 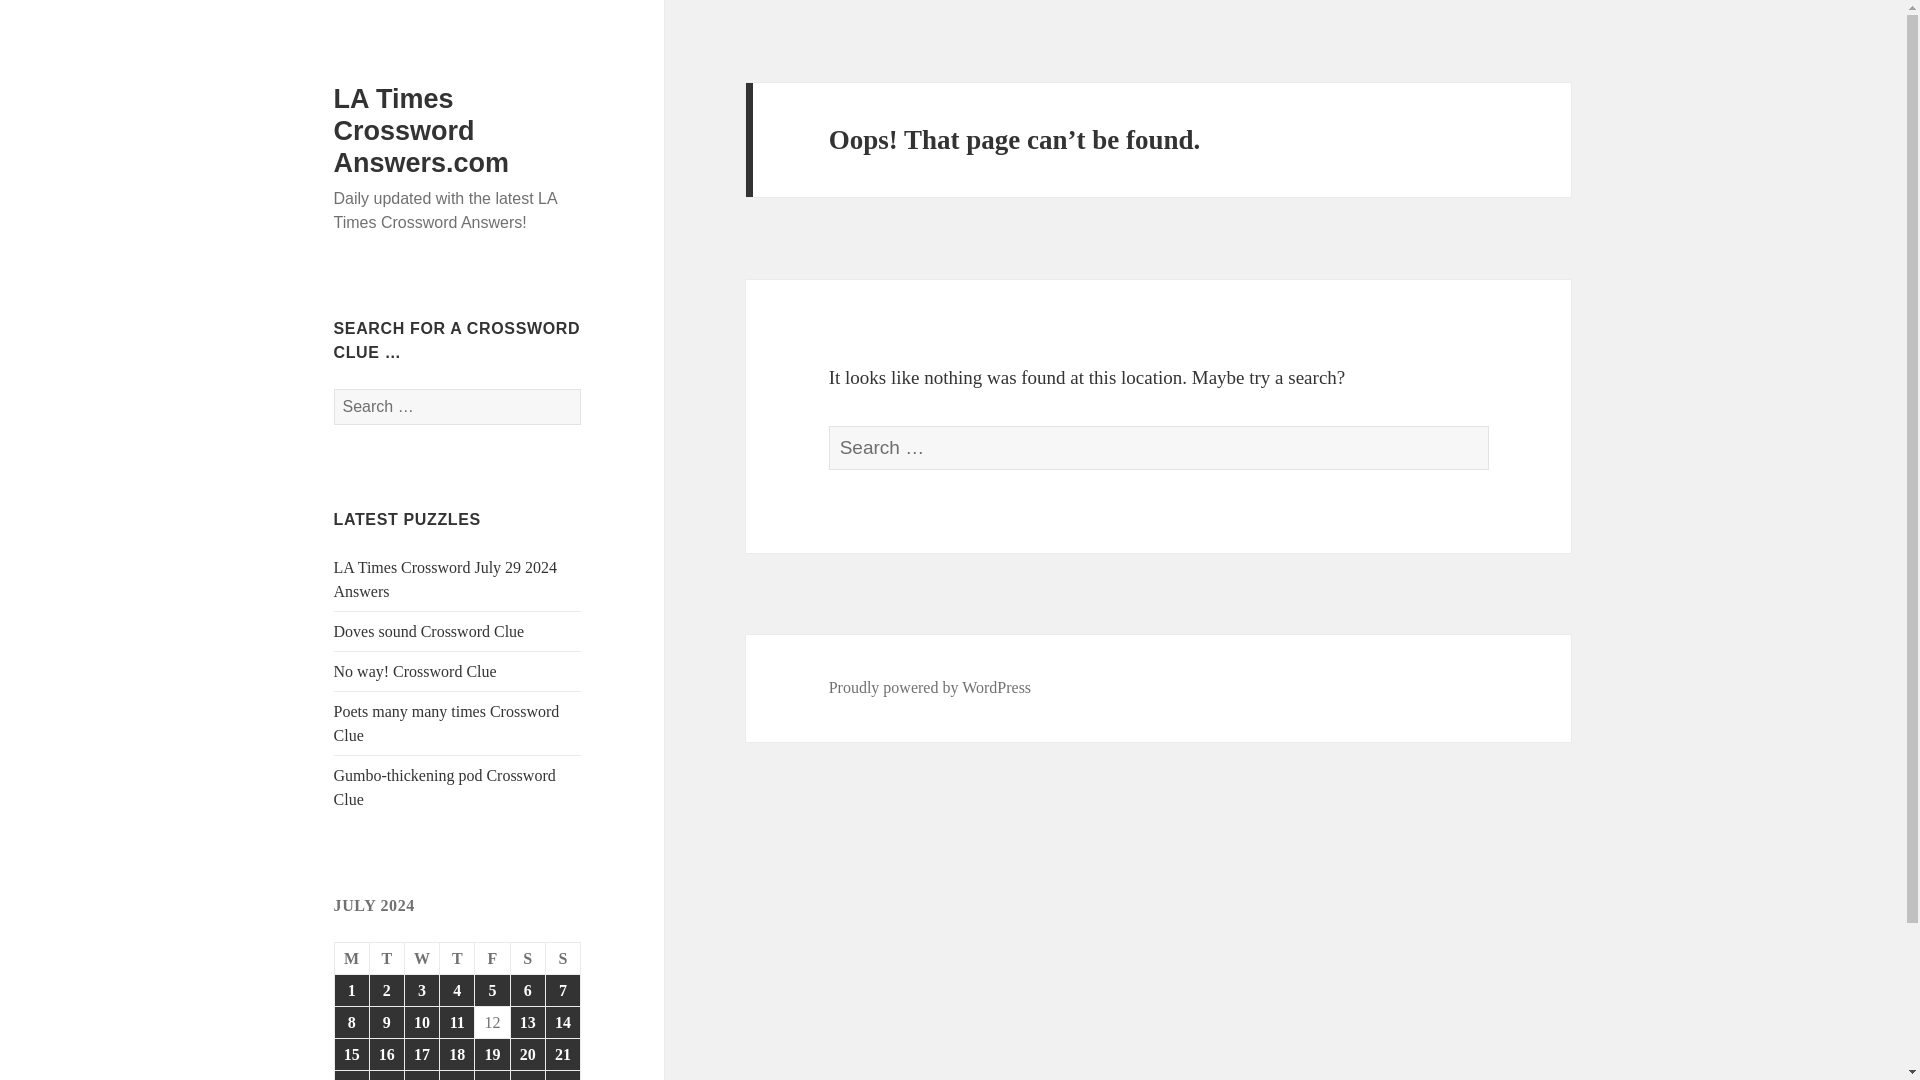 I want to click on 3, so click(x=422, y=990).